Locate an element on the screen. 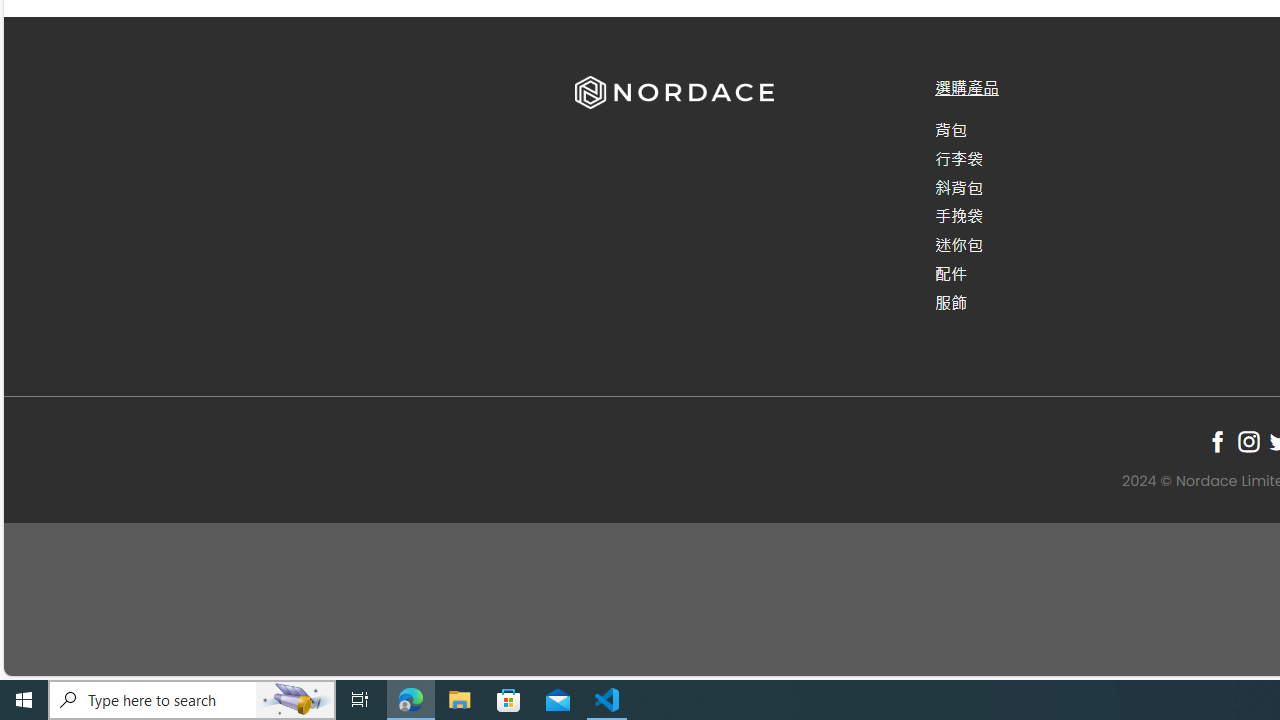 This screenshot has width=1280, height=720. Follow on Instagram is located at coordinates (1248, 441).